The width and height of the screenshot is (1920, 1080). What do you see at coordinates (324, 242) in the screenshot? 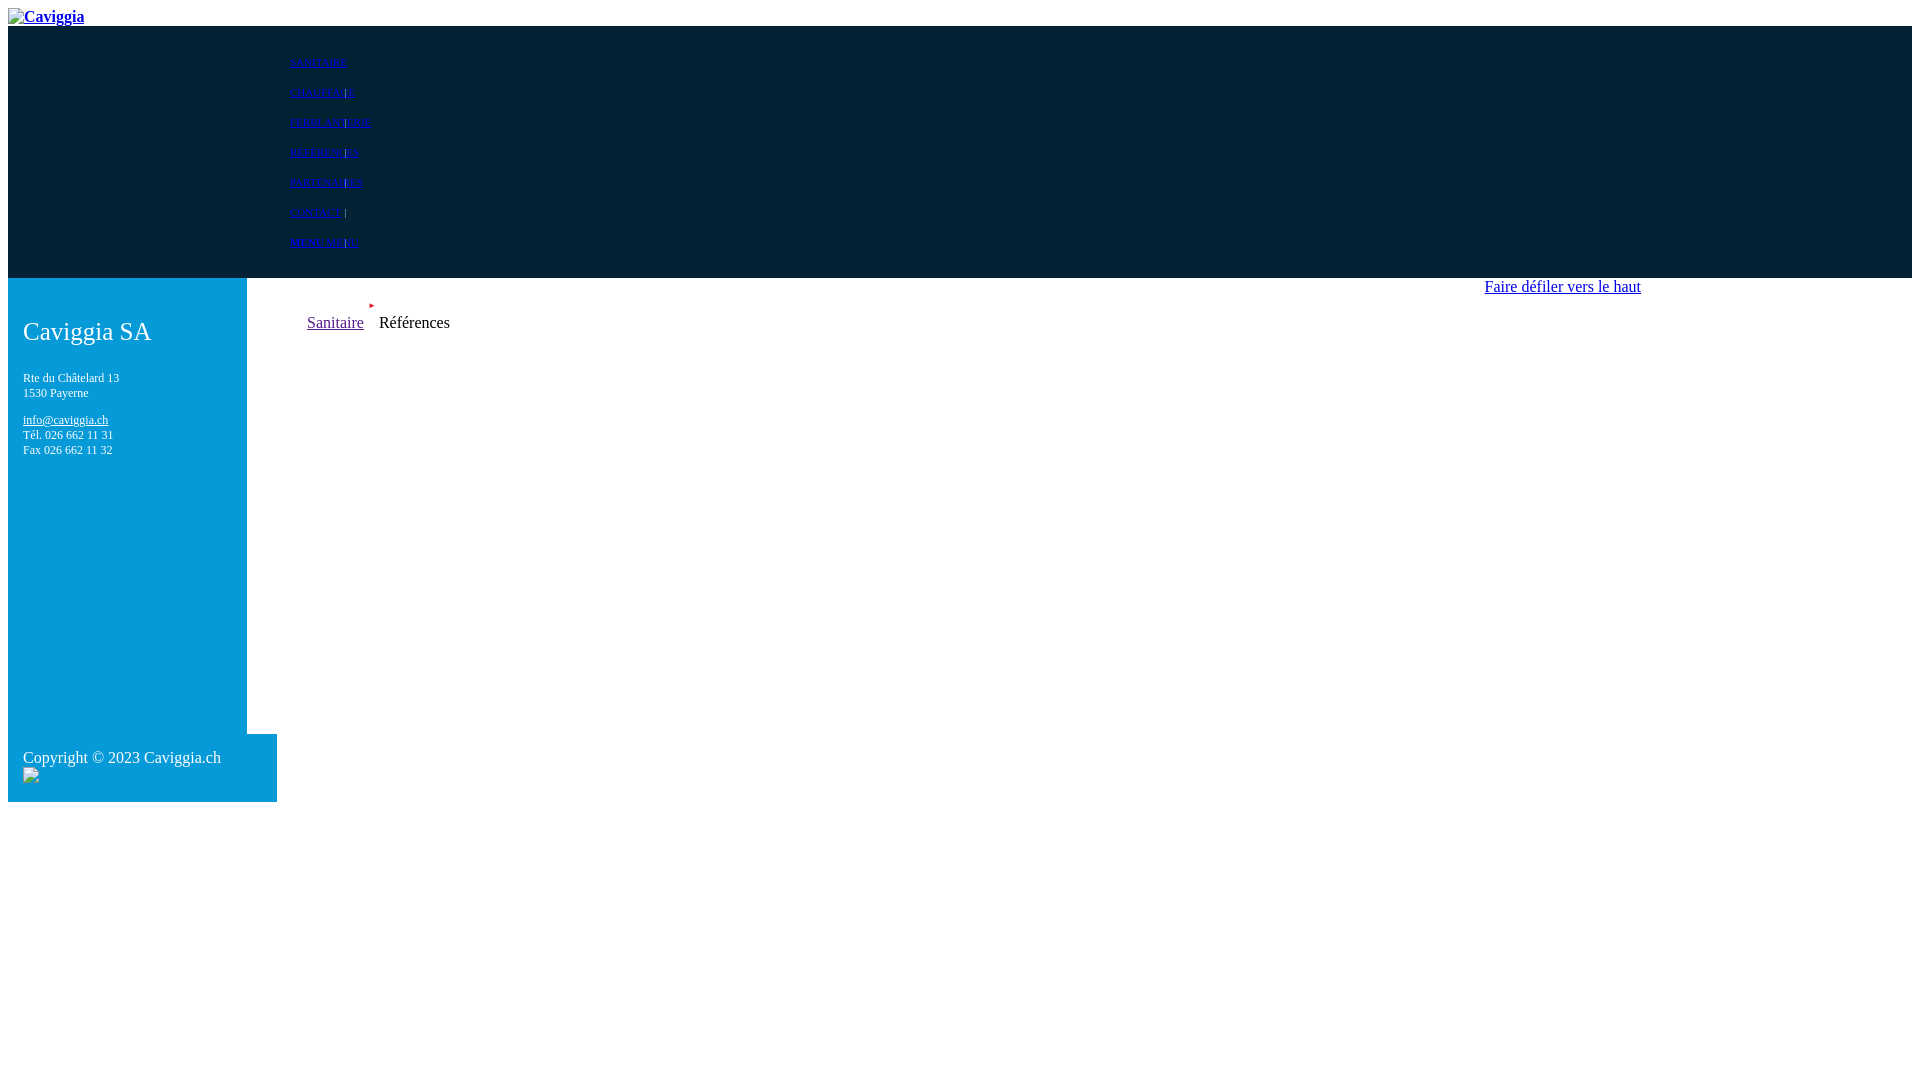
I see `MENU MENU` at bounding box center [324, 242].